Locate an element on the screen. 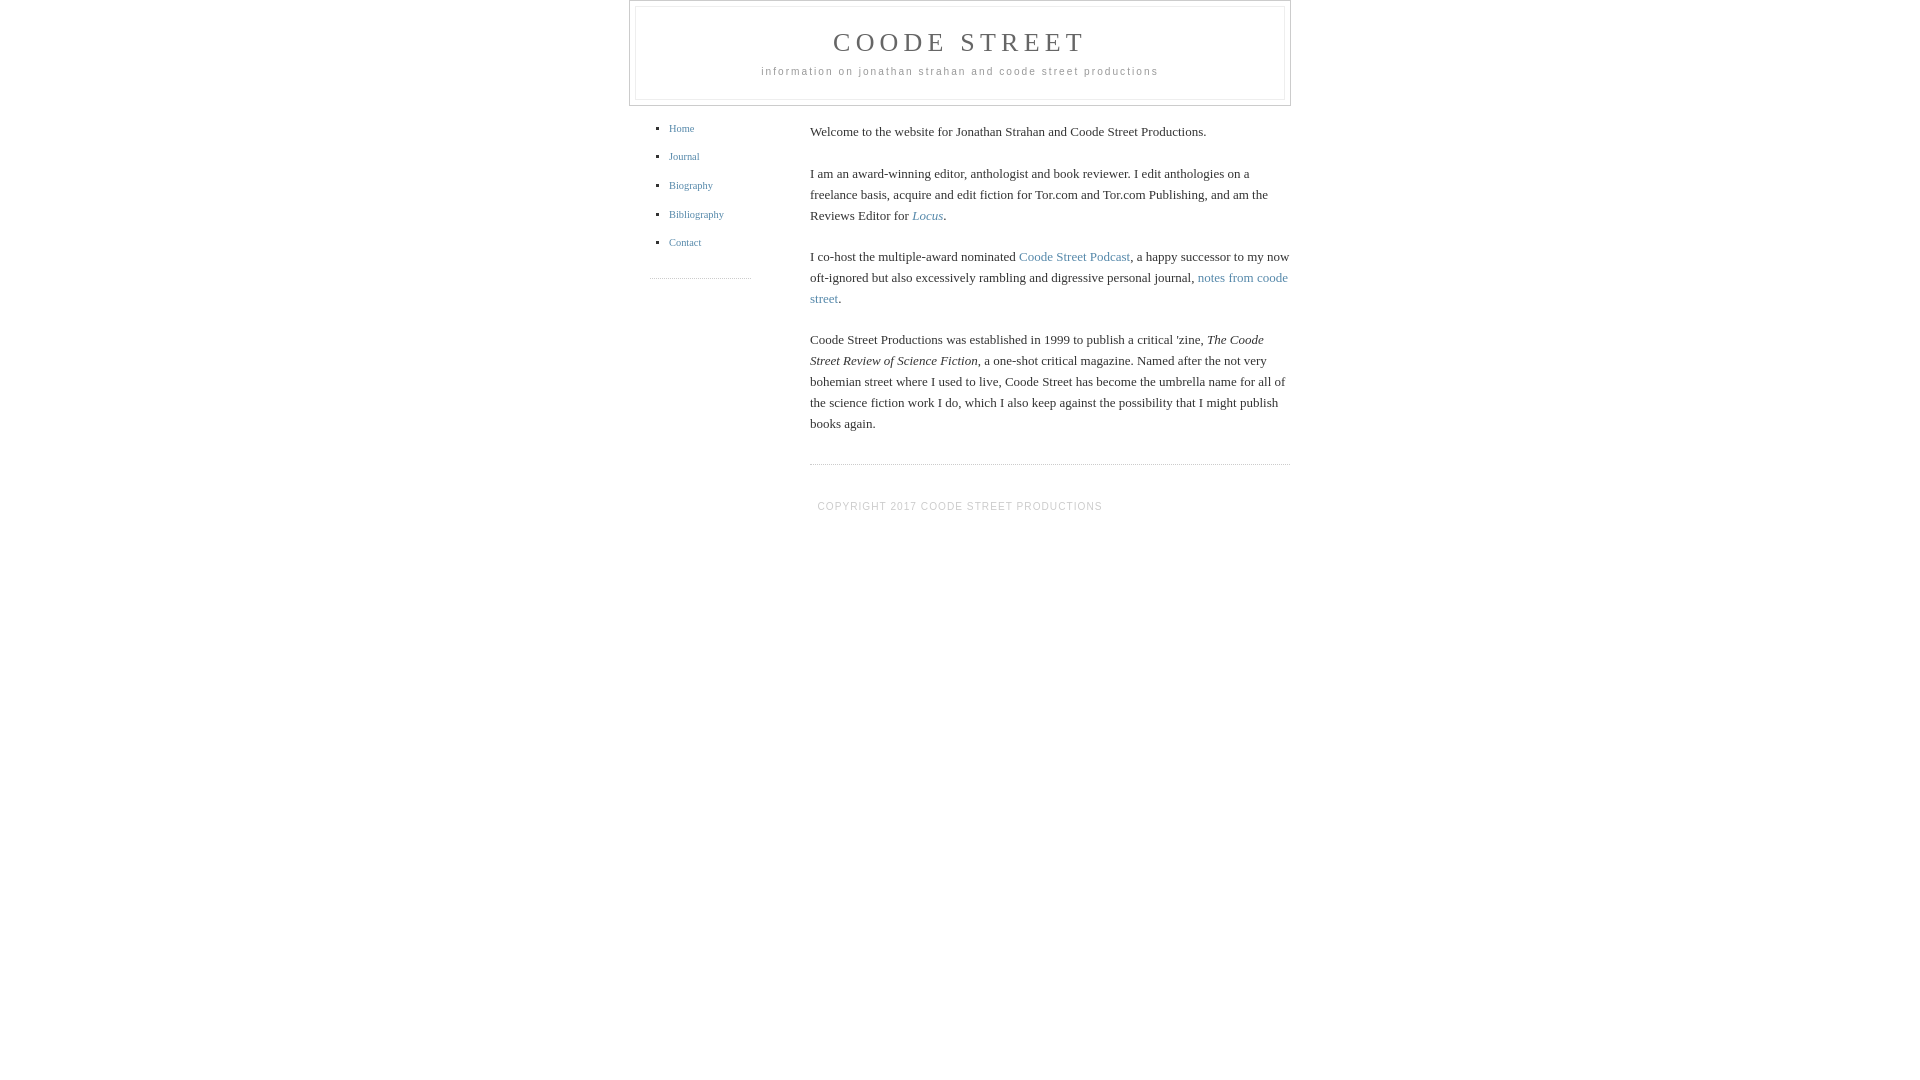 The image size is (1920, 1080). Locus is located at coordinates (928, 216).